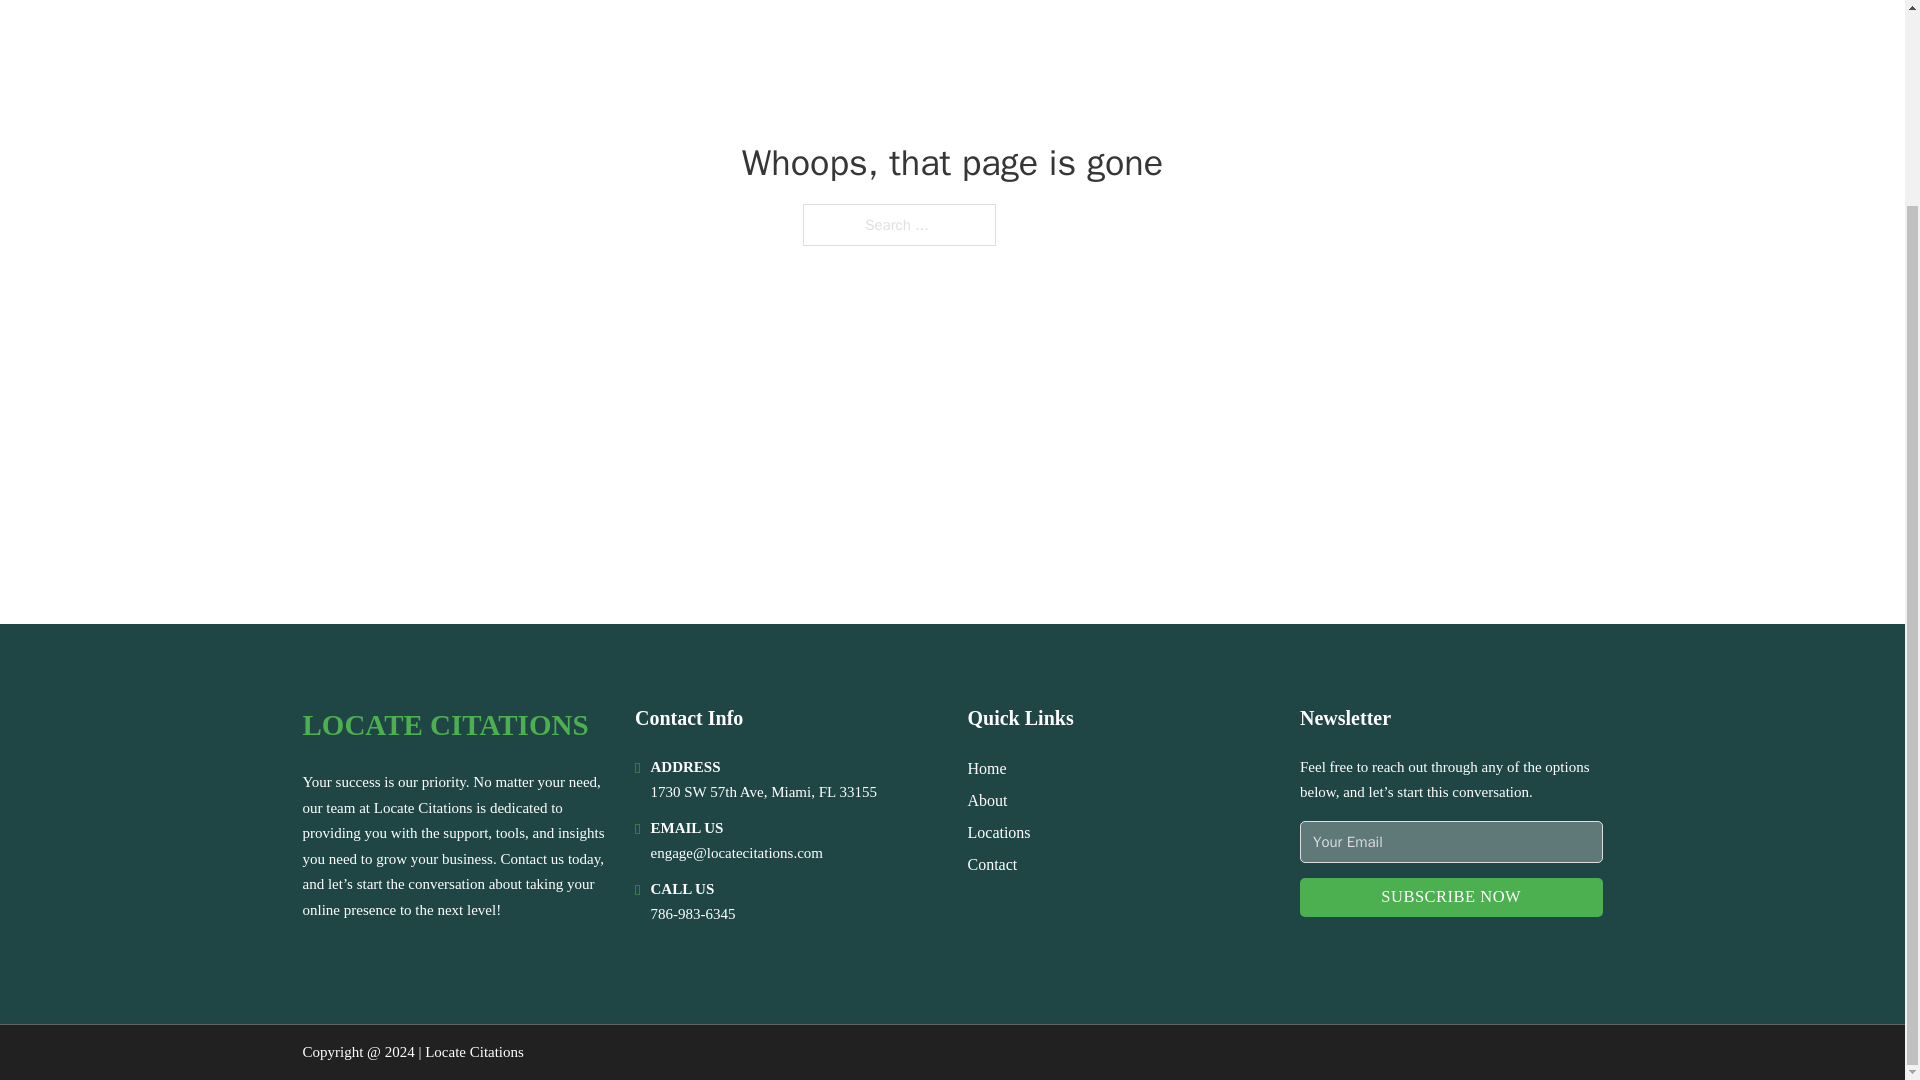 The width and height of the screenshot is (1920, 1080). What do you see at coordinates (999, 832) in the screenshot?
I see `Locations` at bounding box center [999, 832].